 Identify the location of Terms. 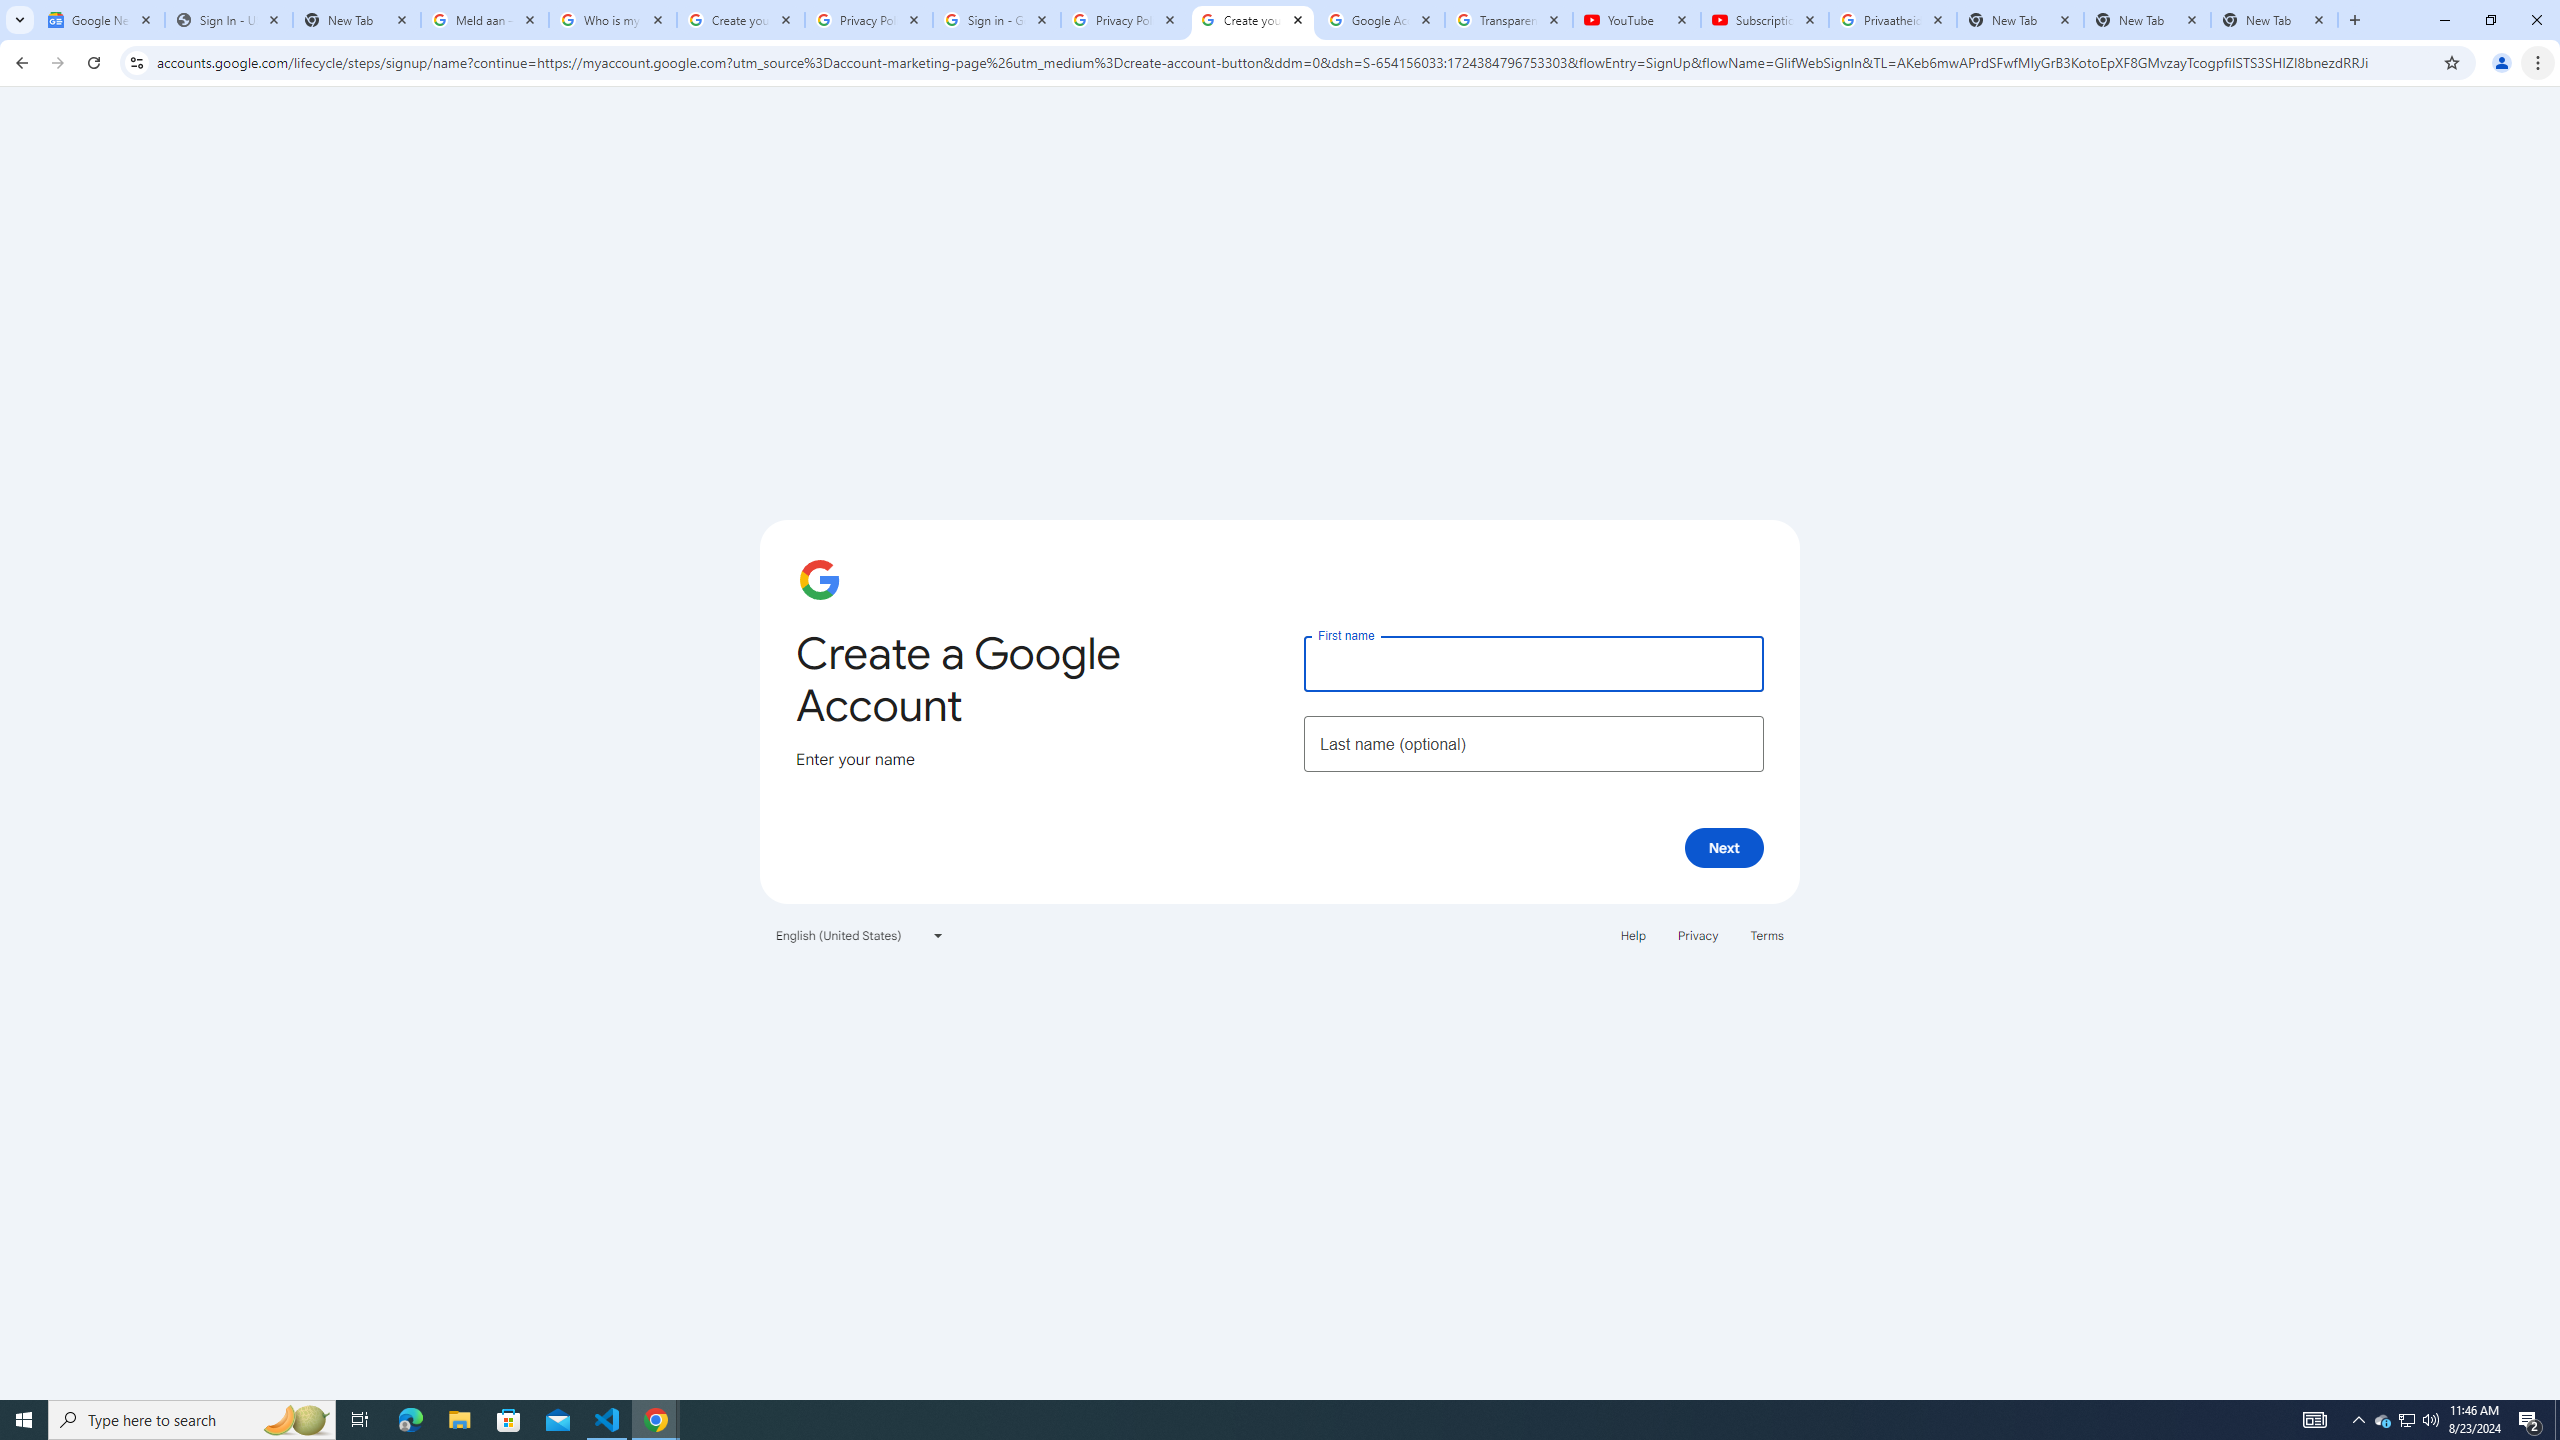
(1768, 934).